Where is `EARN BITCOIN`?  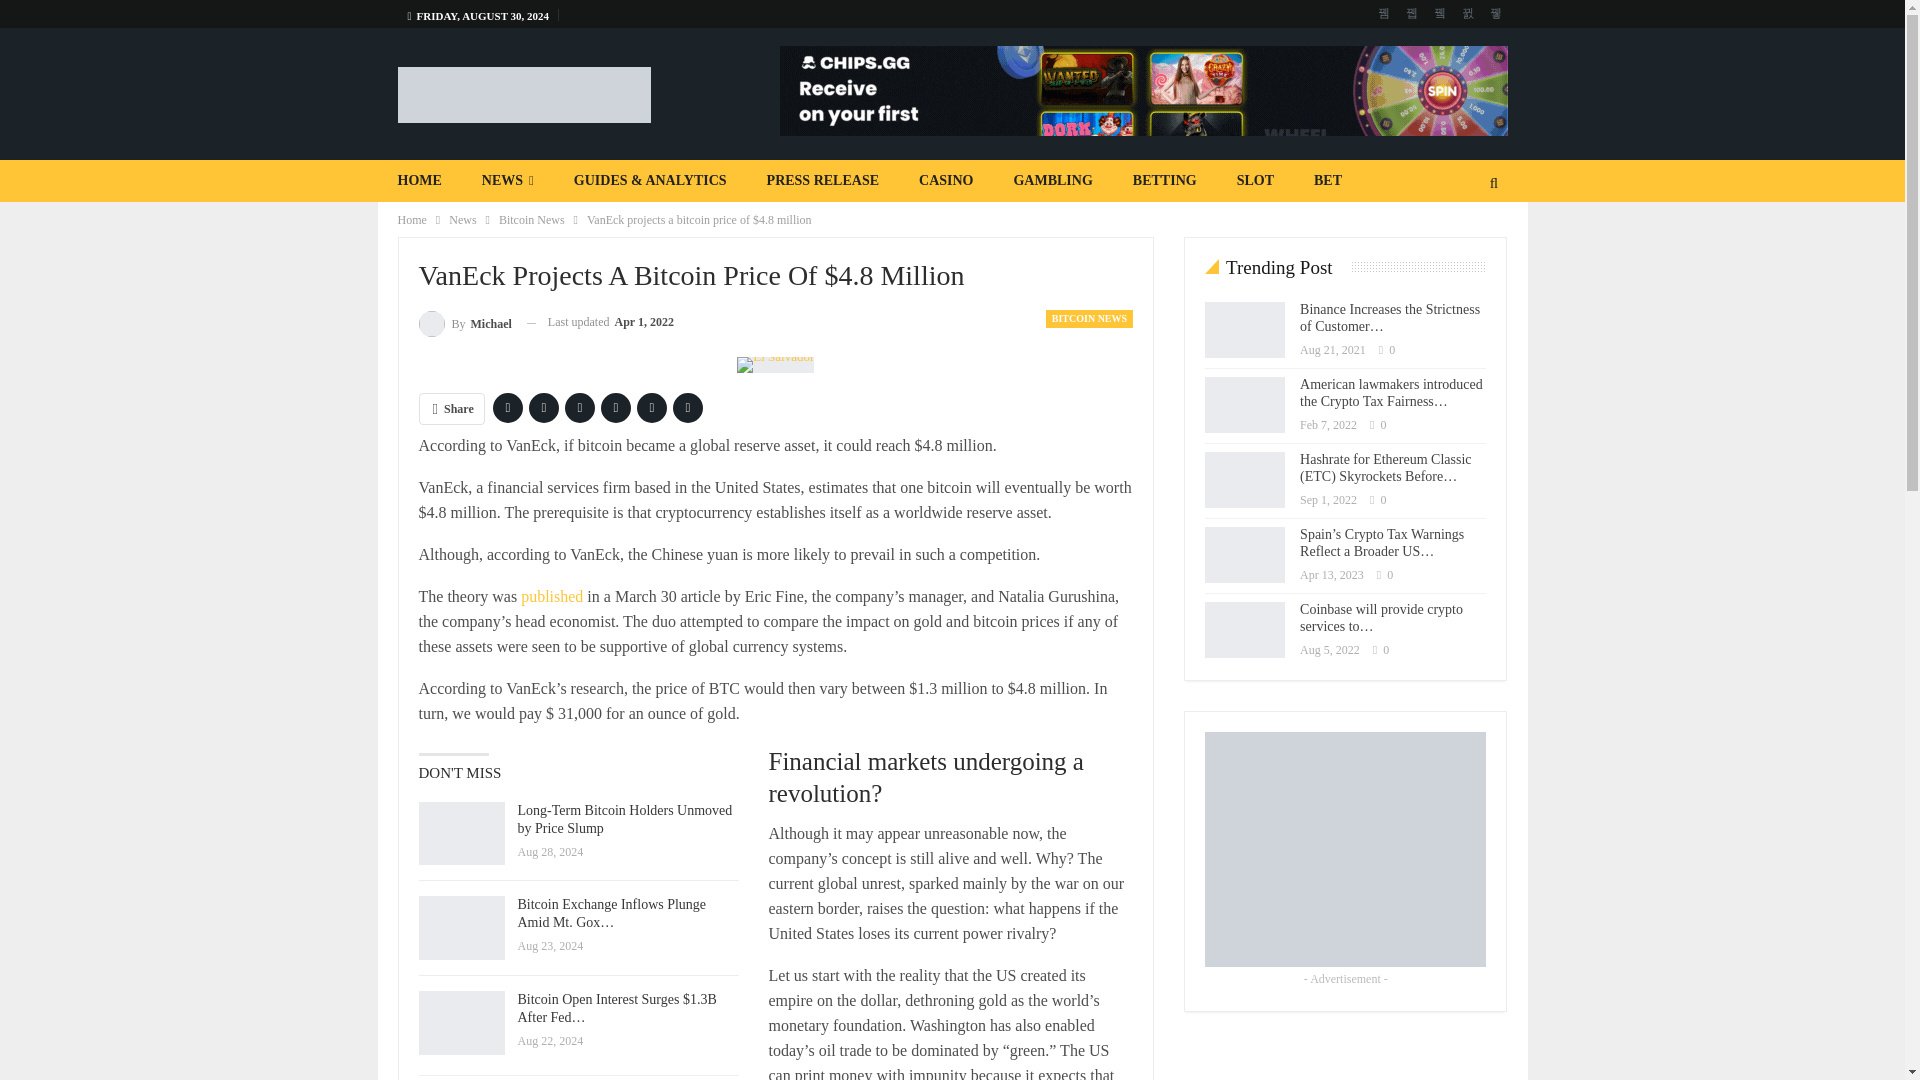 EARN BITCOIN is located at coordinates (450, 222).